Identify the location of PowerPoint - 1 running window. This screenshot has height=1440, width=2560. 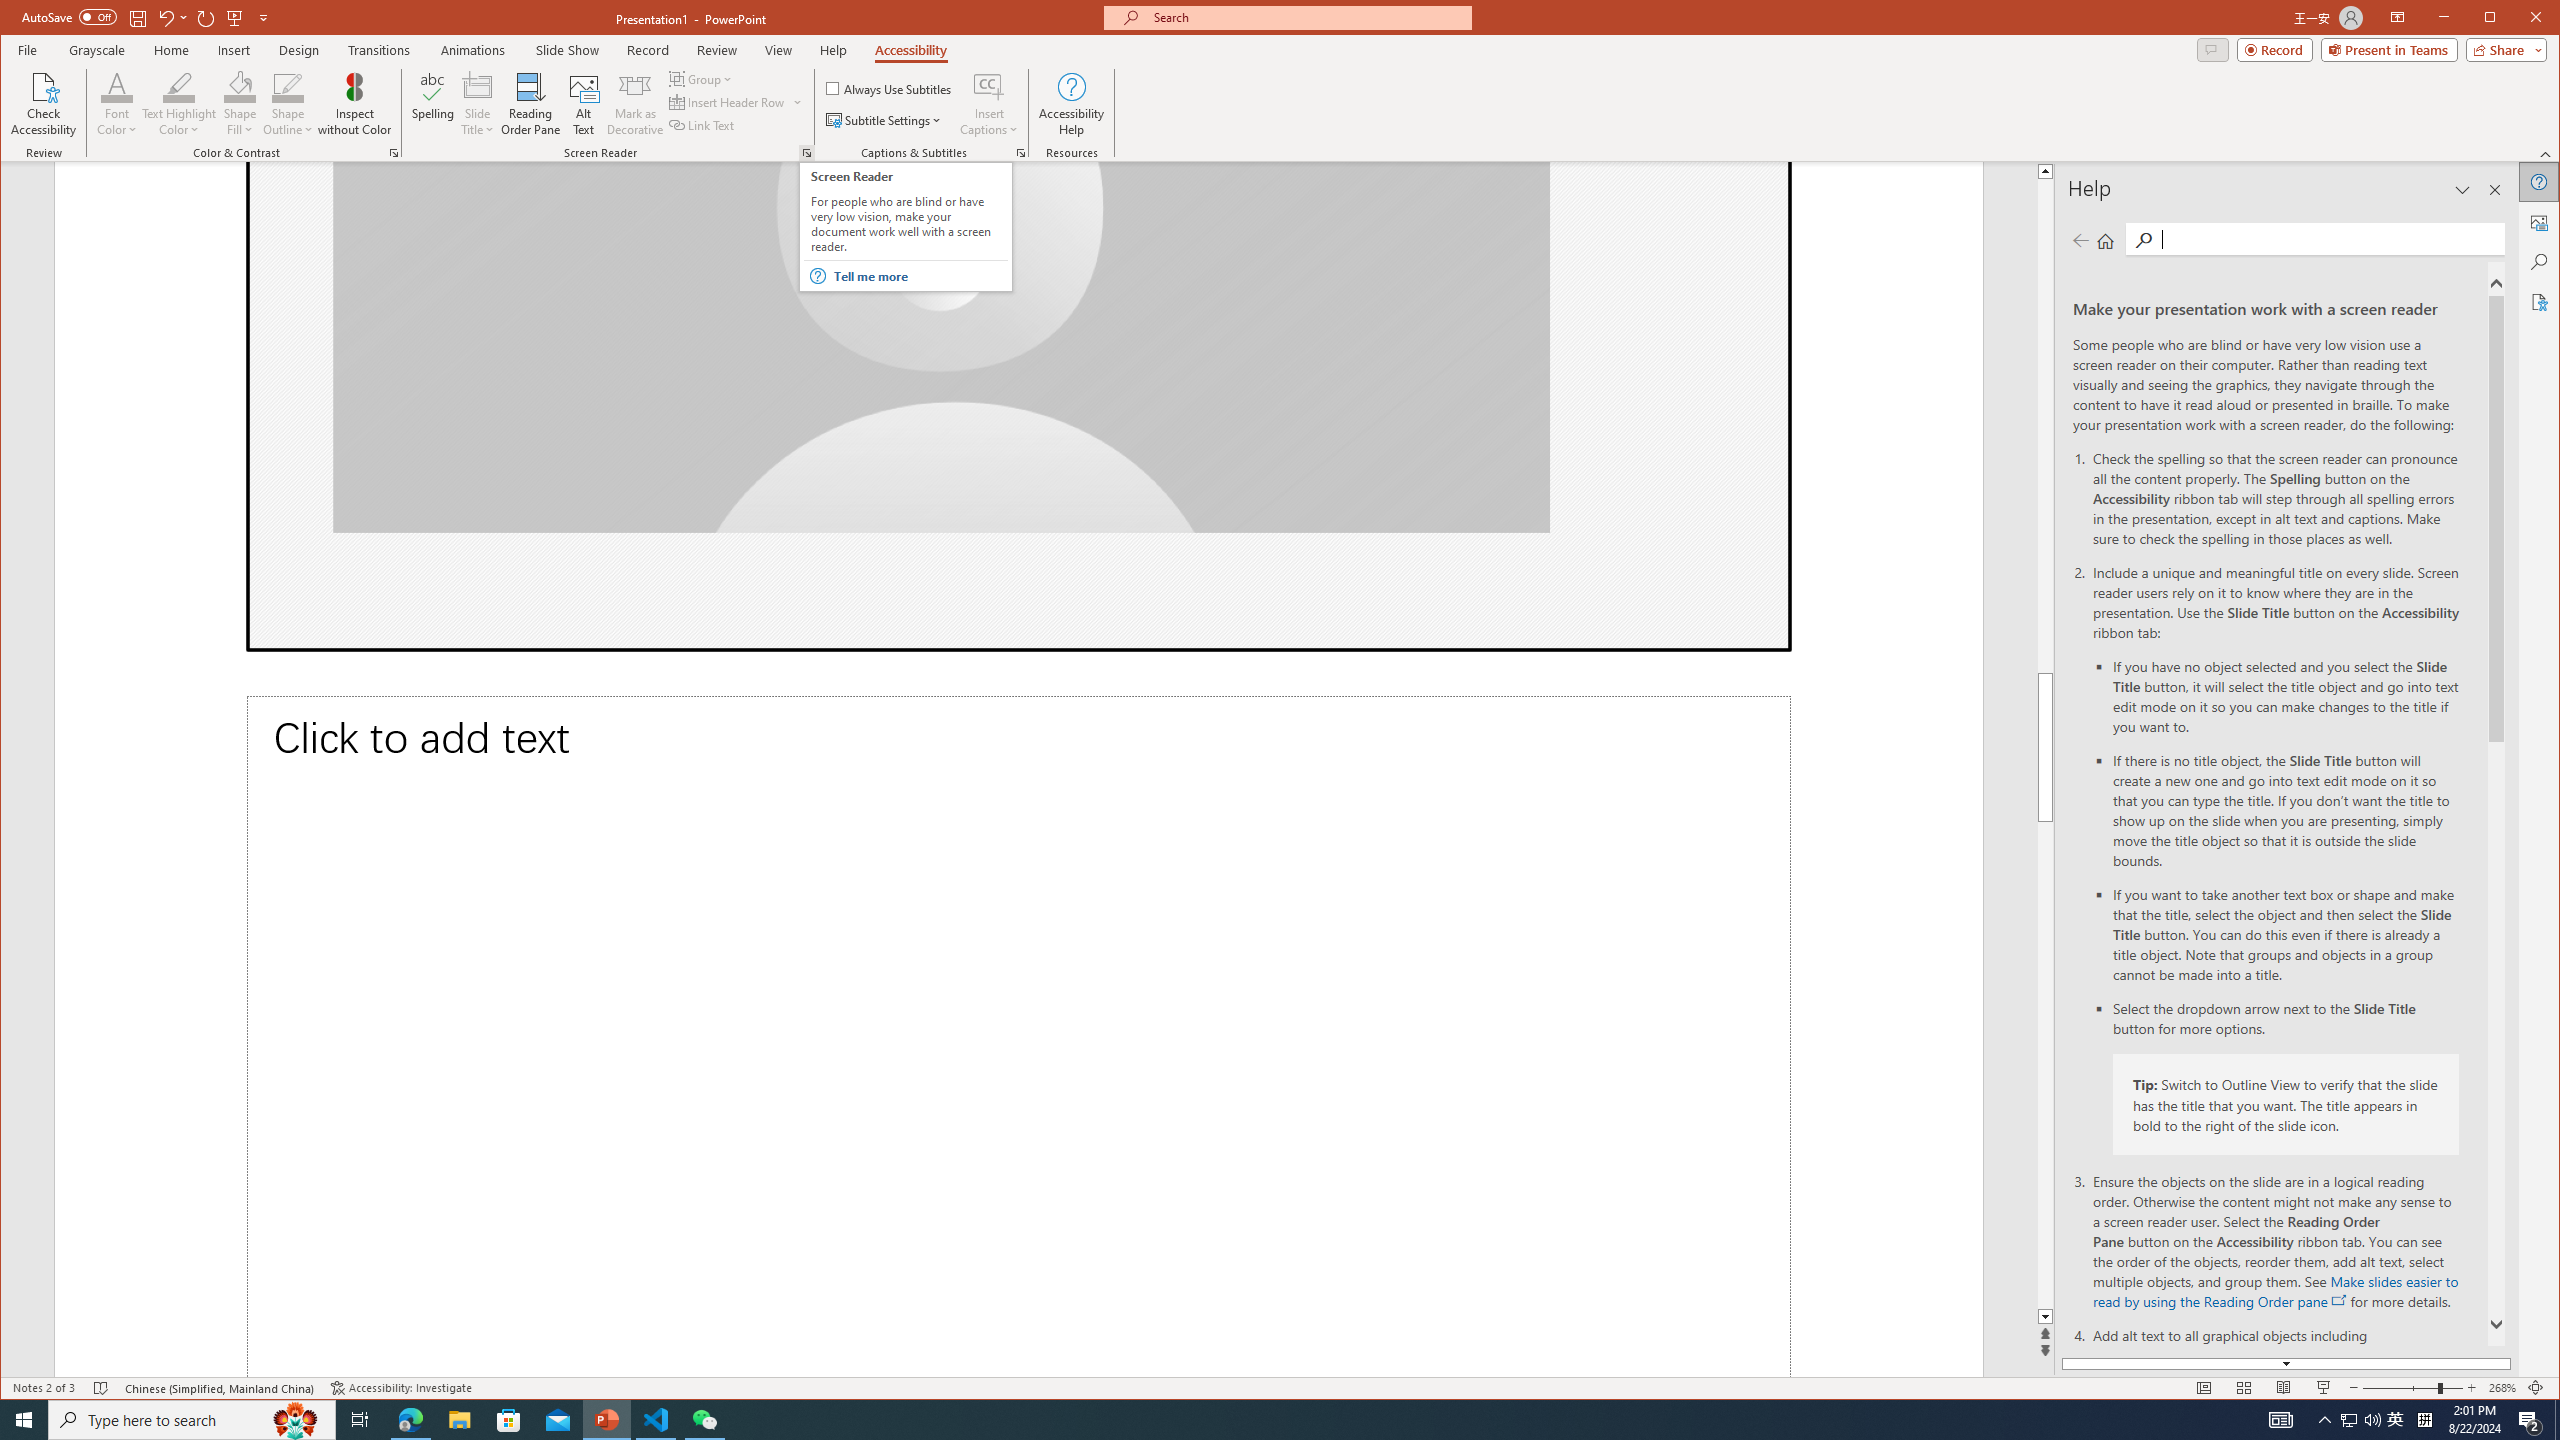
(608, 1420).